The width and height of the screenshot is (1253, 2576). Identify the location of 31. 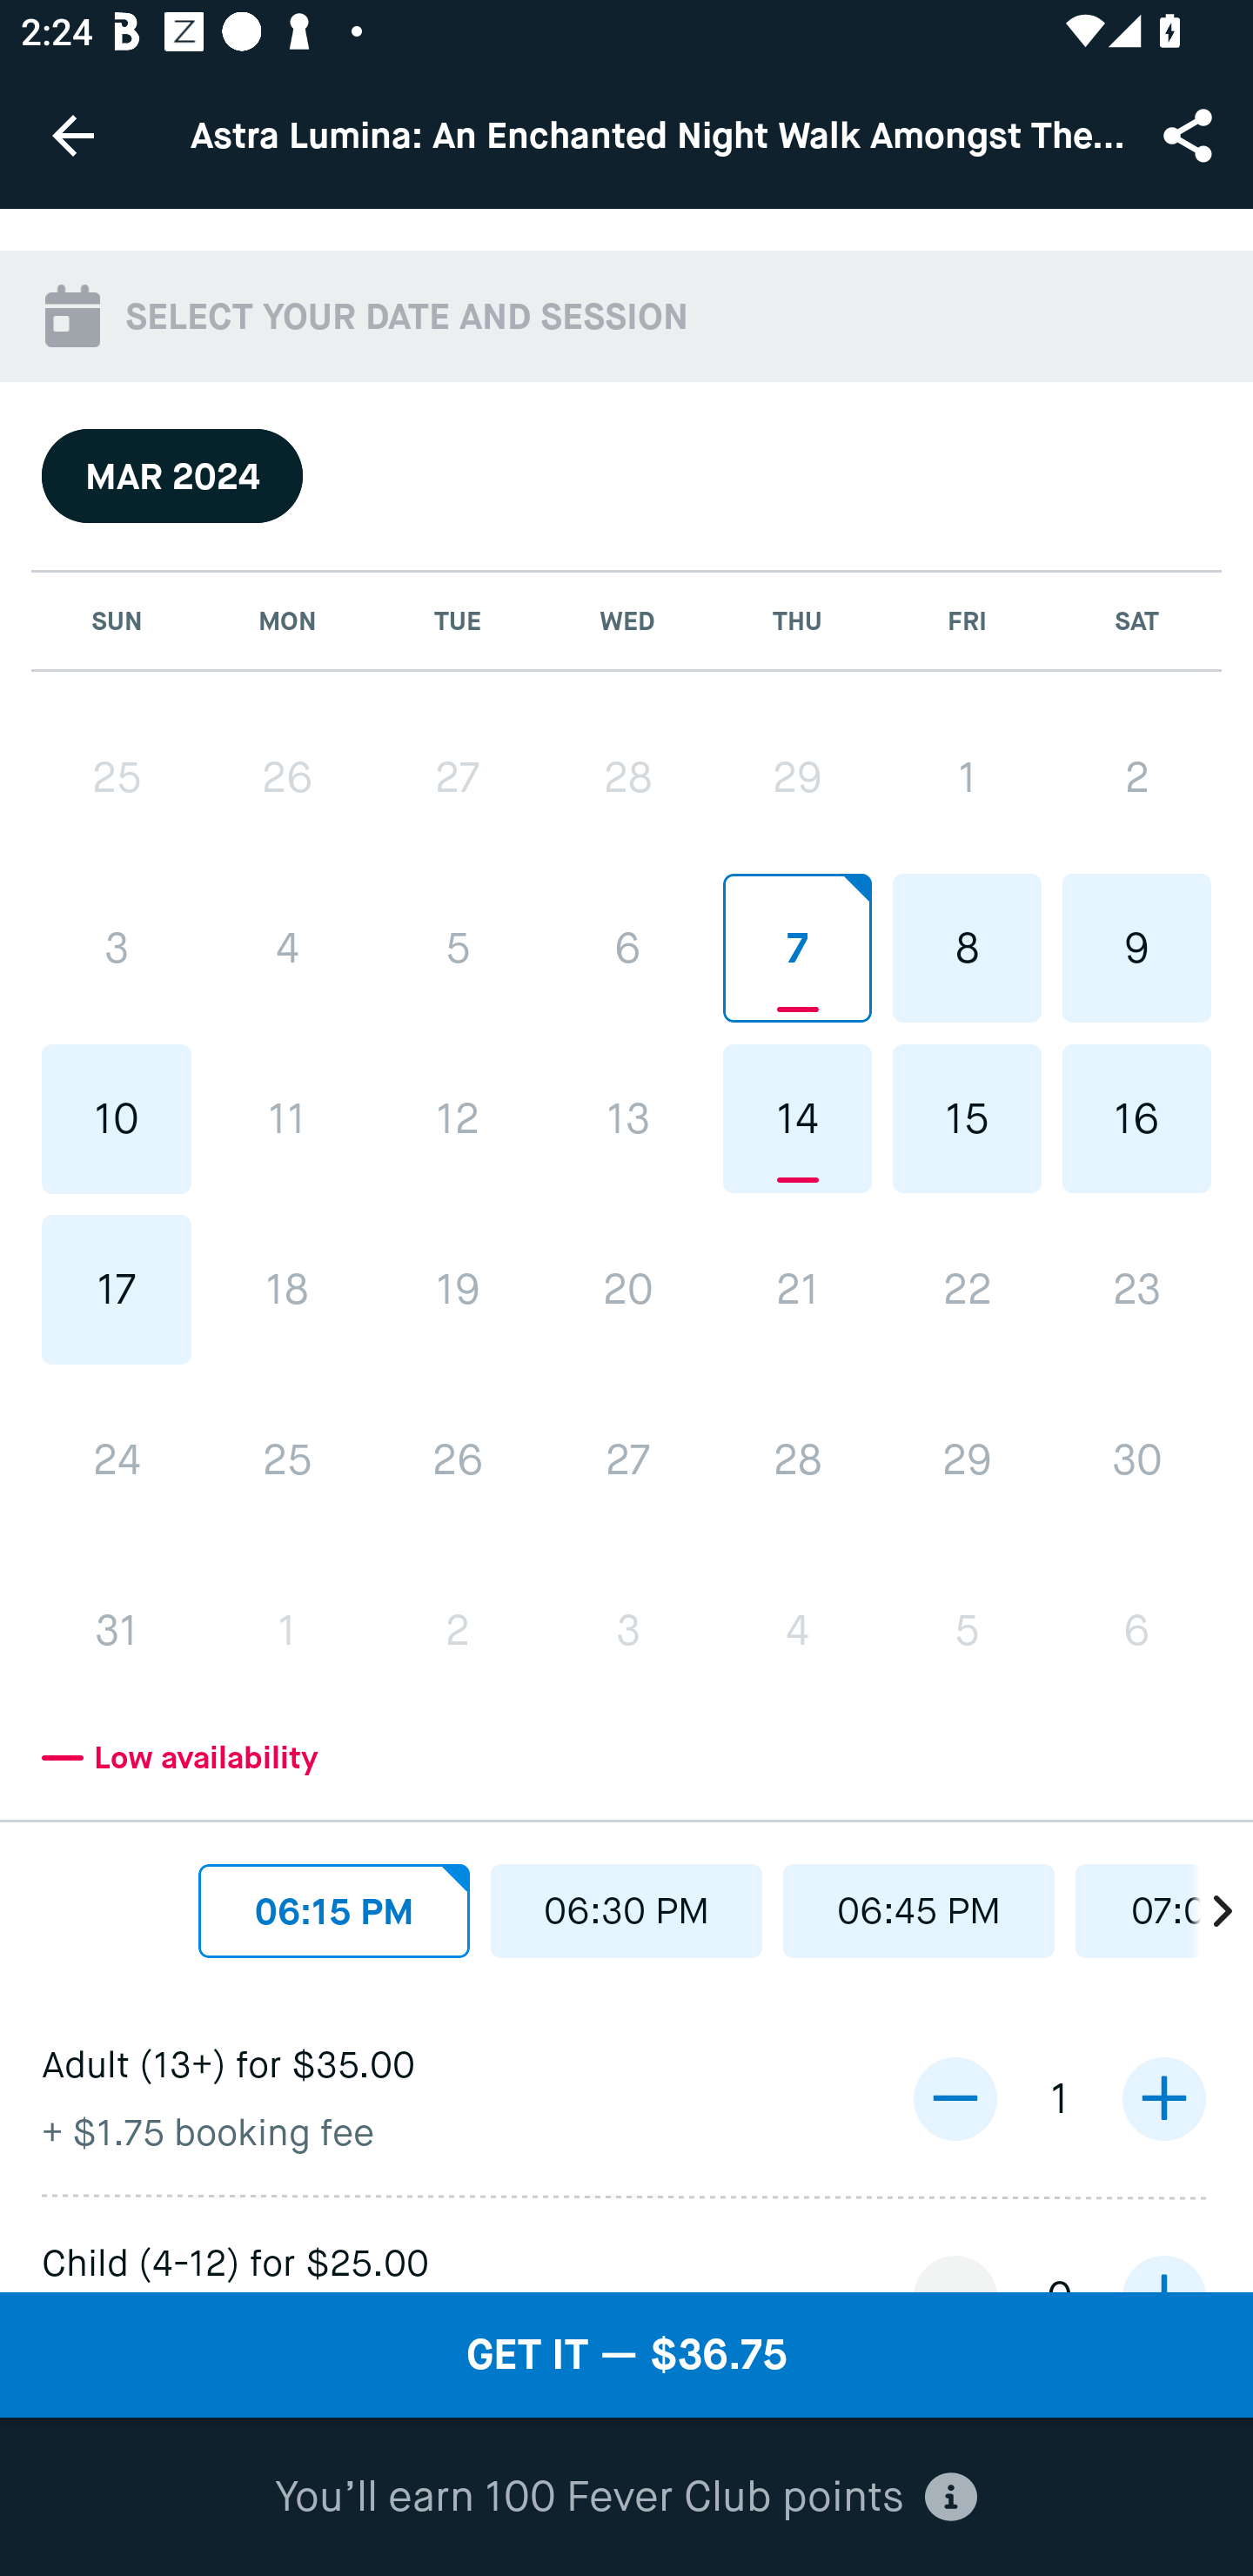
(117, 1630).